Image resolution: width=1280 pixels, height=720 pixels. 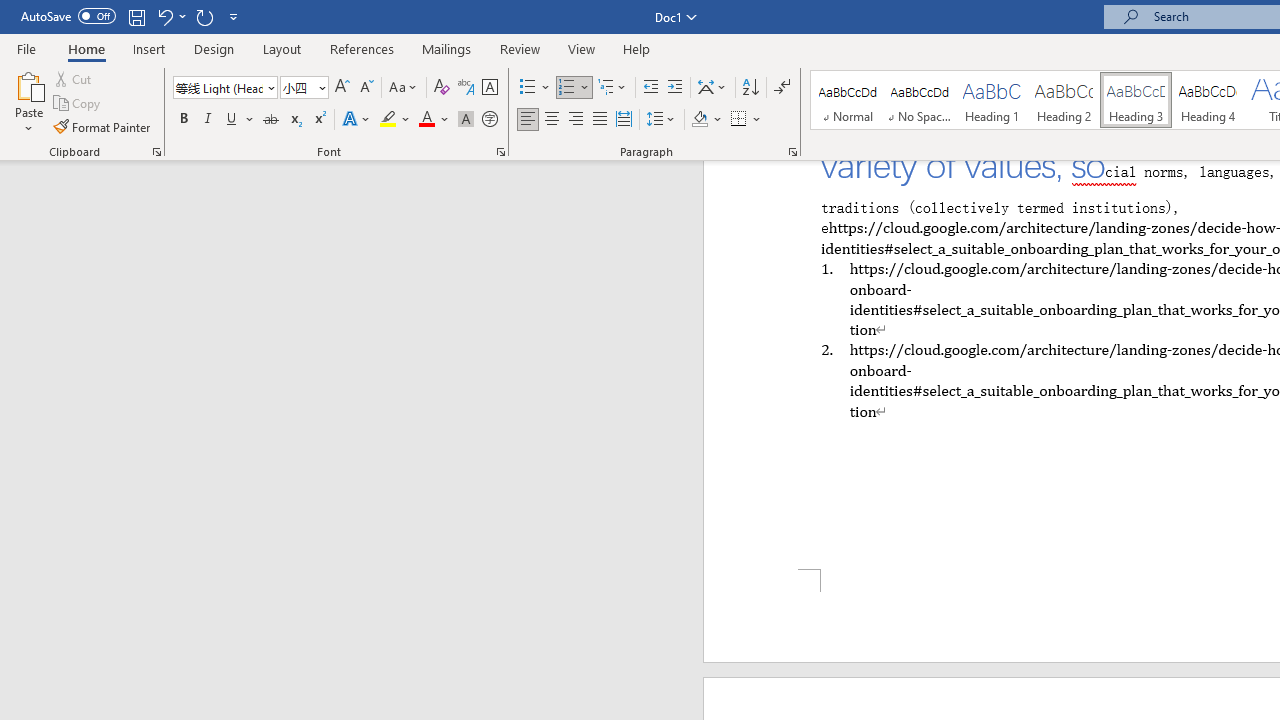 I want to click on Copy, so click(x=78, y=104).